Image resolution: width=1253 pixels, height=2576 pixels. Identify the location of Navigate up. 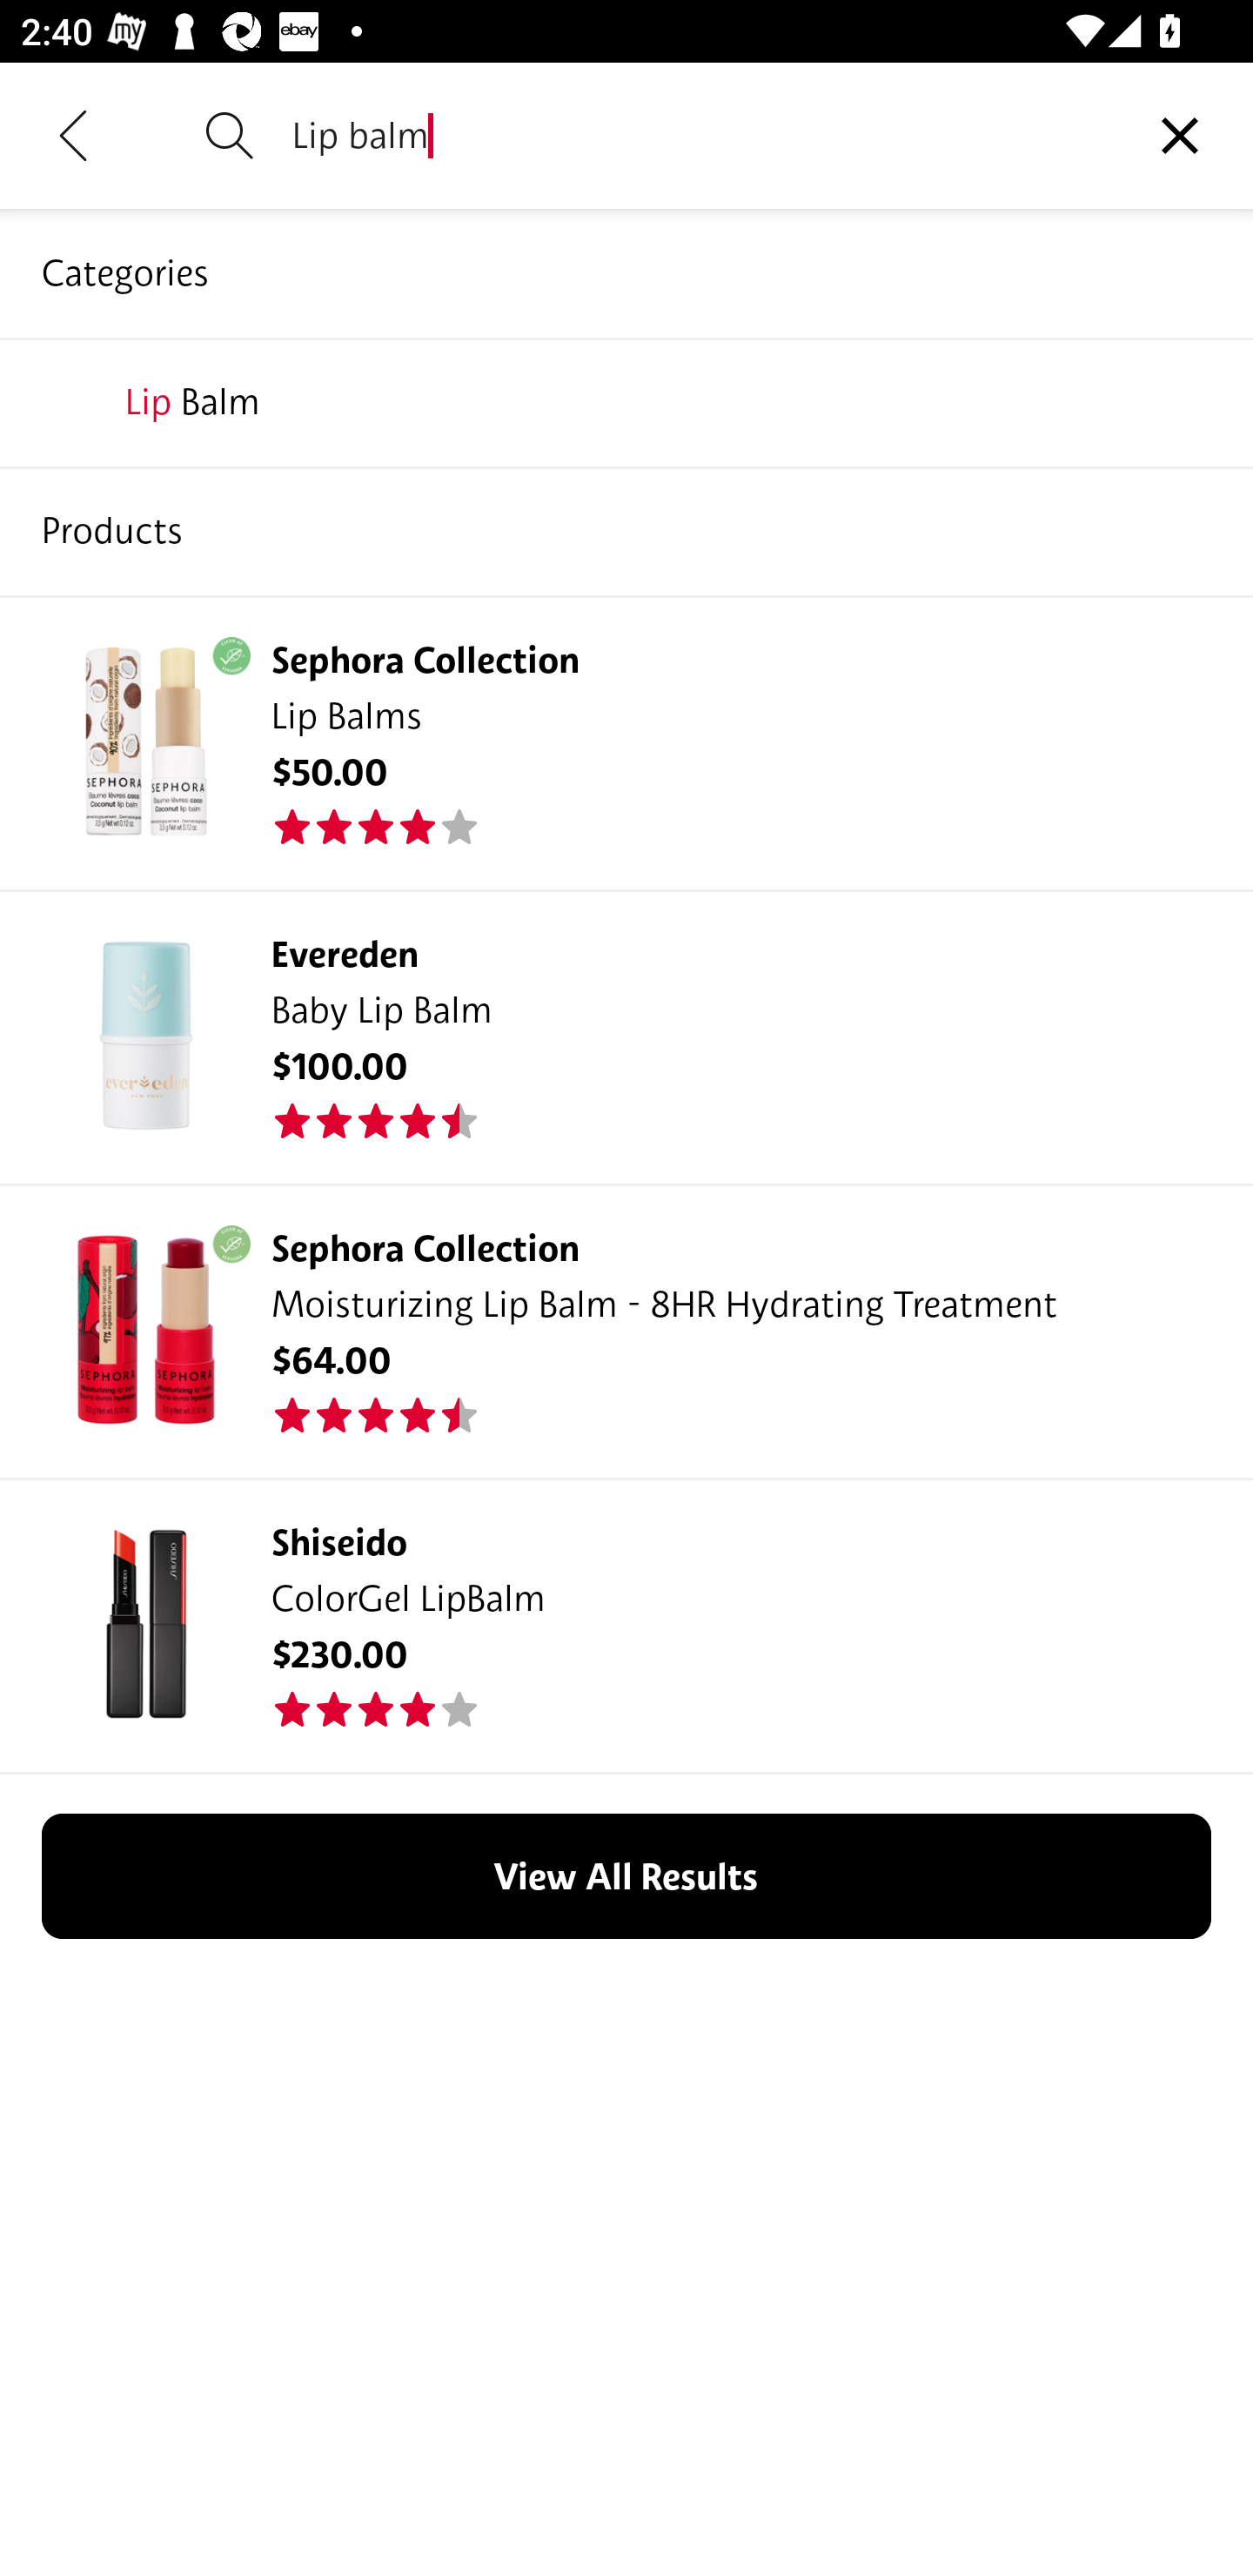
(73, 135).